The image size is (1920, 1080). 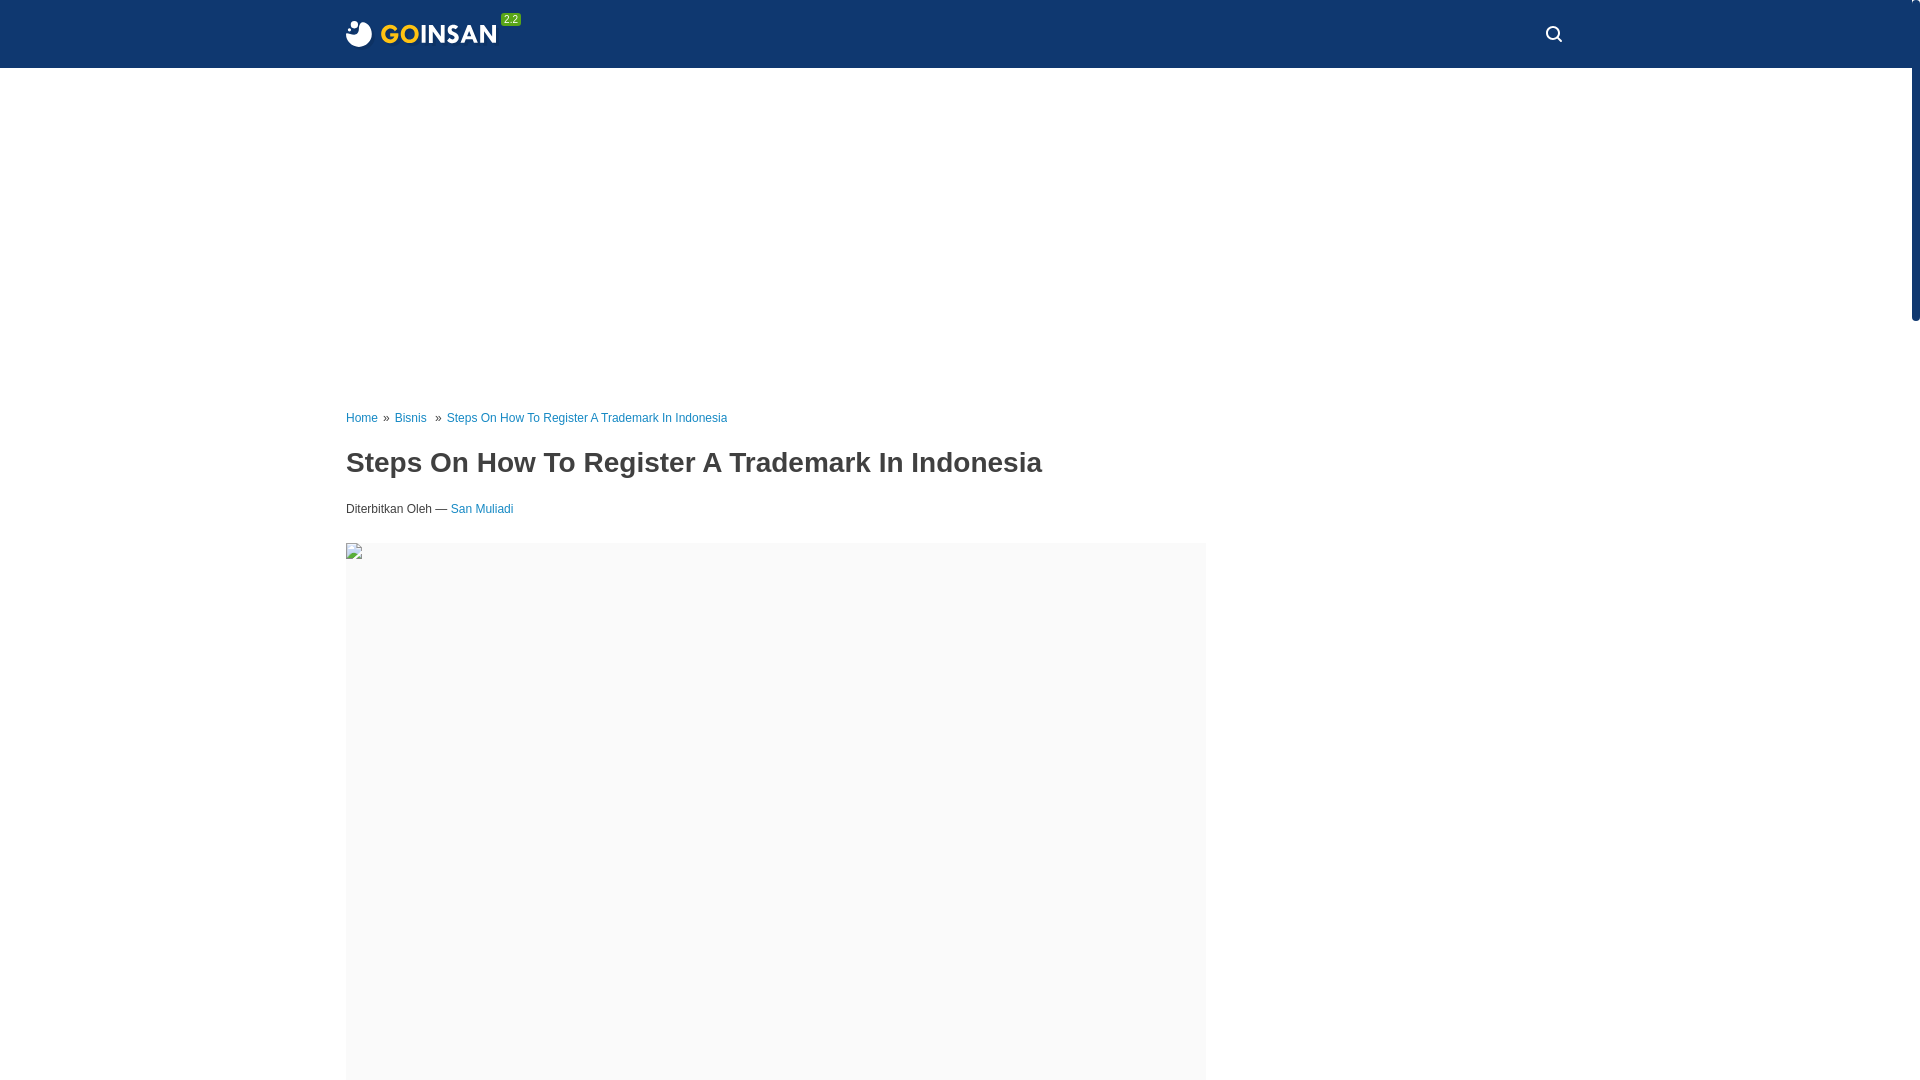 I want to click on Steps On How To Register A Trademark In Indonesia, so click(x=587, y=418).